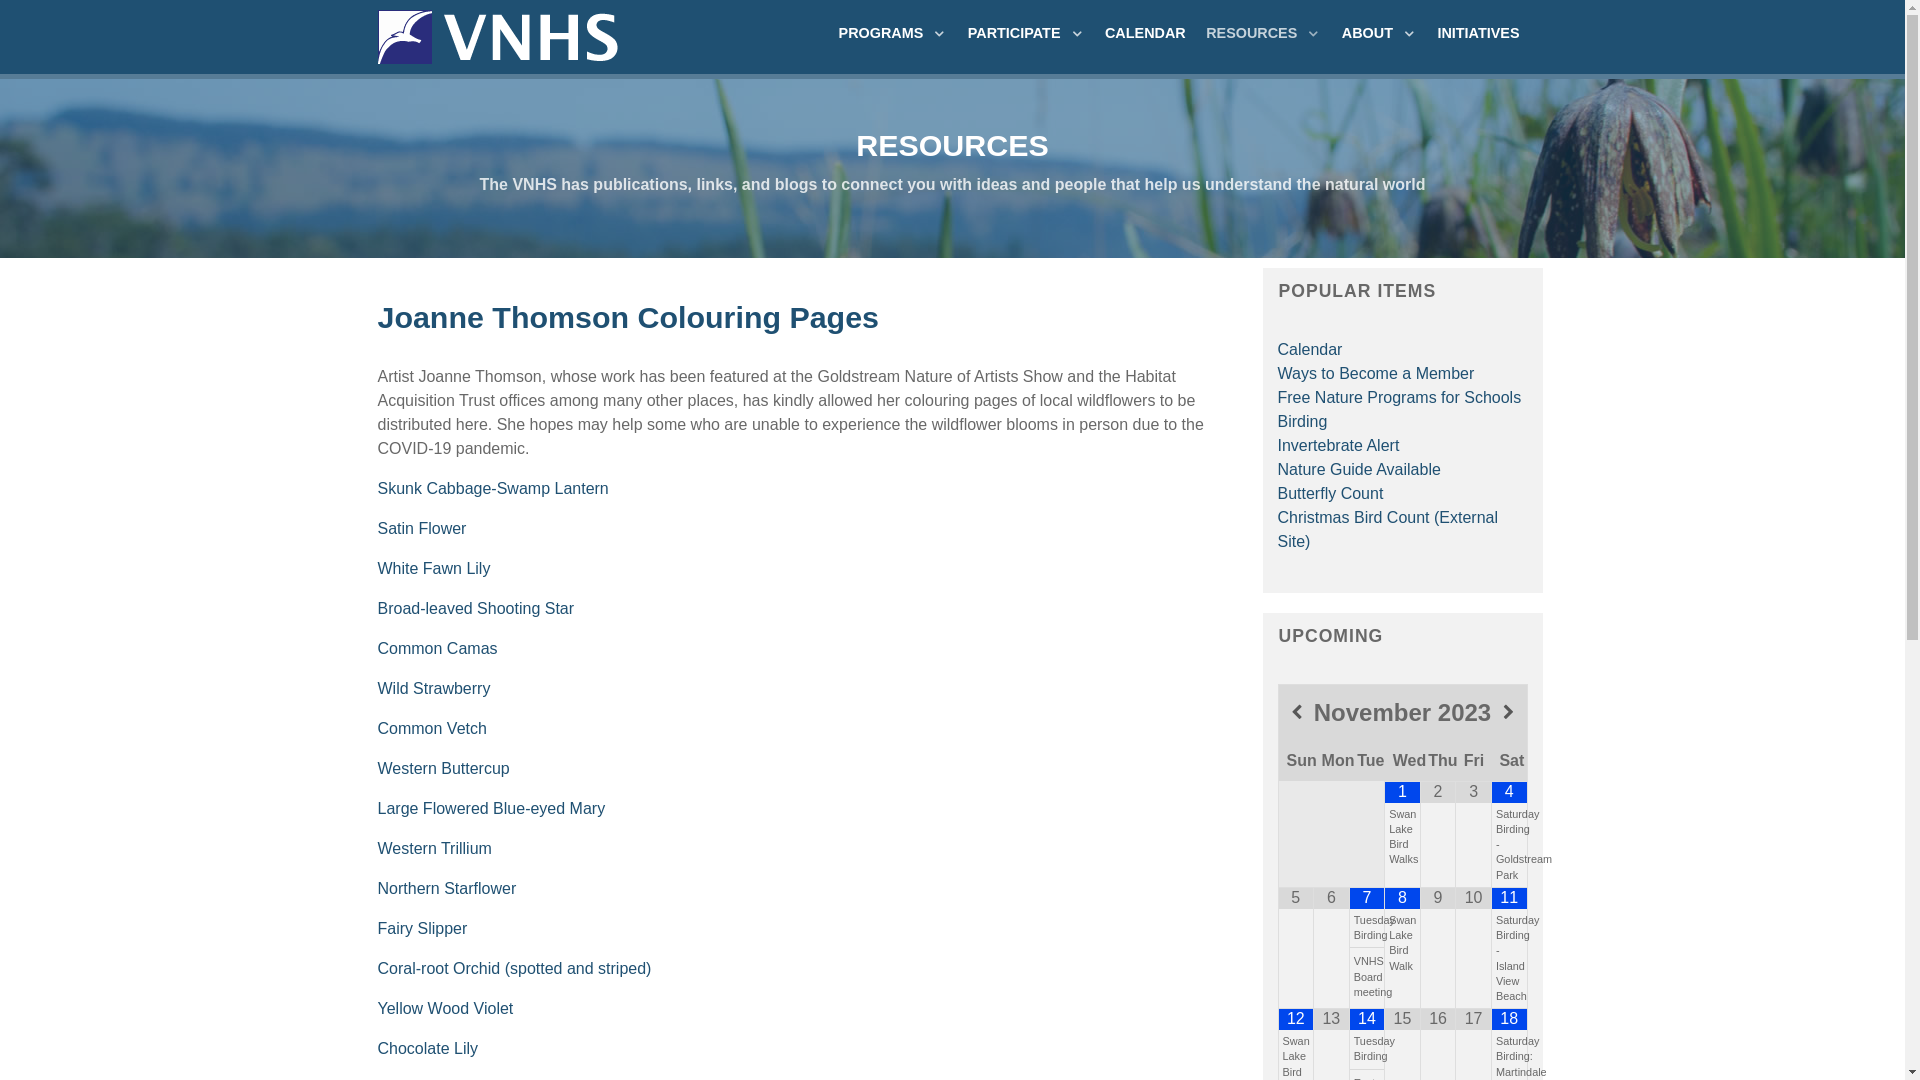  What do you see at coordinates (432, 728) in the screenshot?
I see `Common Vetch` at bounding box center [432, 728].